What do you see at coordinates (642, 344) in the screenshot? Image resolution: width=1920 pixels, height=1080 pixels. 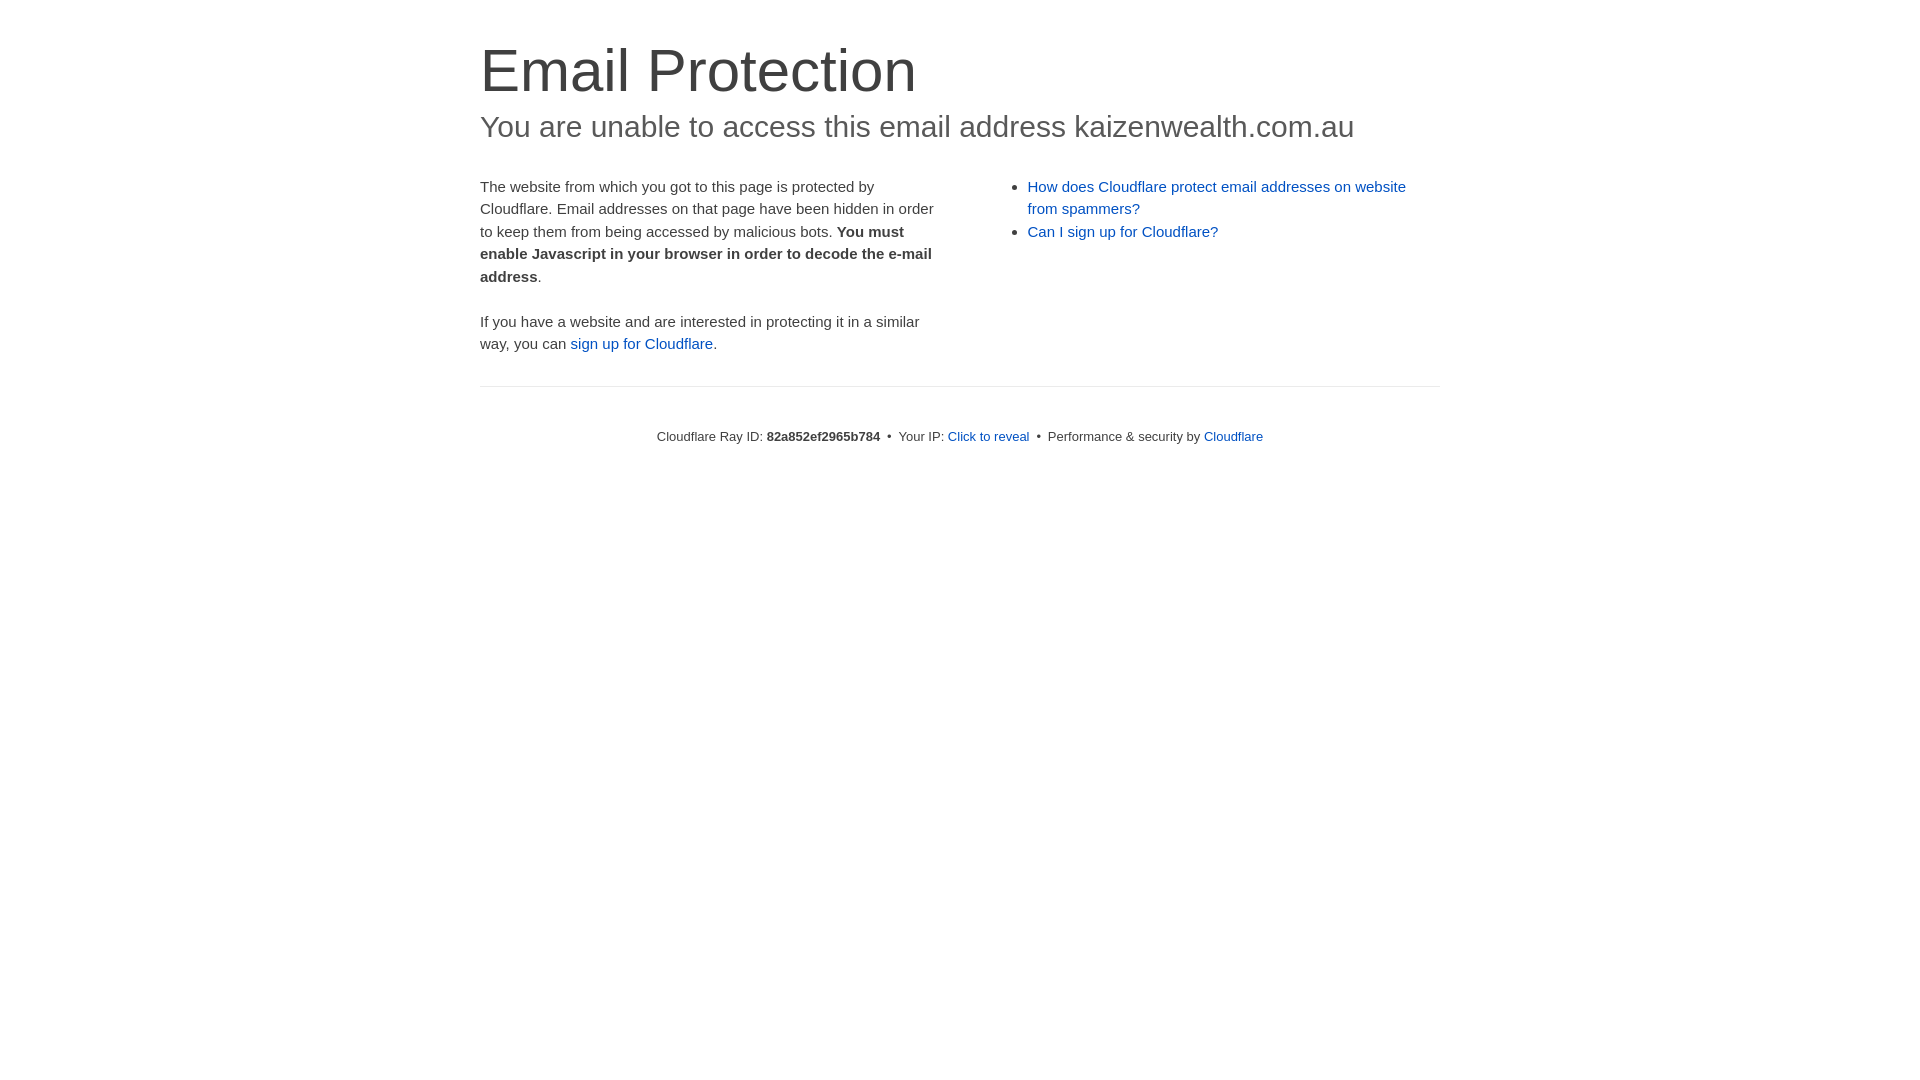 I see `sign up for Cloudflare` at bounding box center [642, 344].